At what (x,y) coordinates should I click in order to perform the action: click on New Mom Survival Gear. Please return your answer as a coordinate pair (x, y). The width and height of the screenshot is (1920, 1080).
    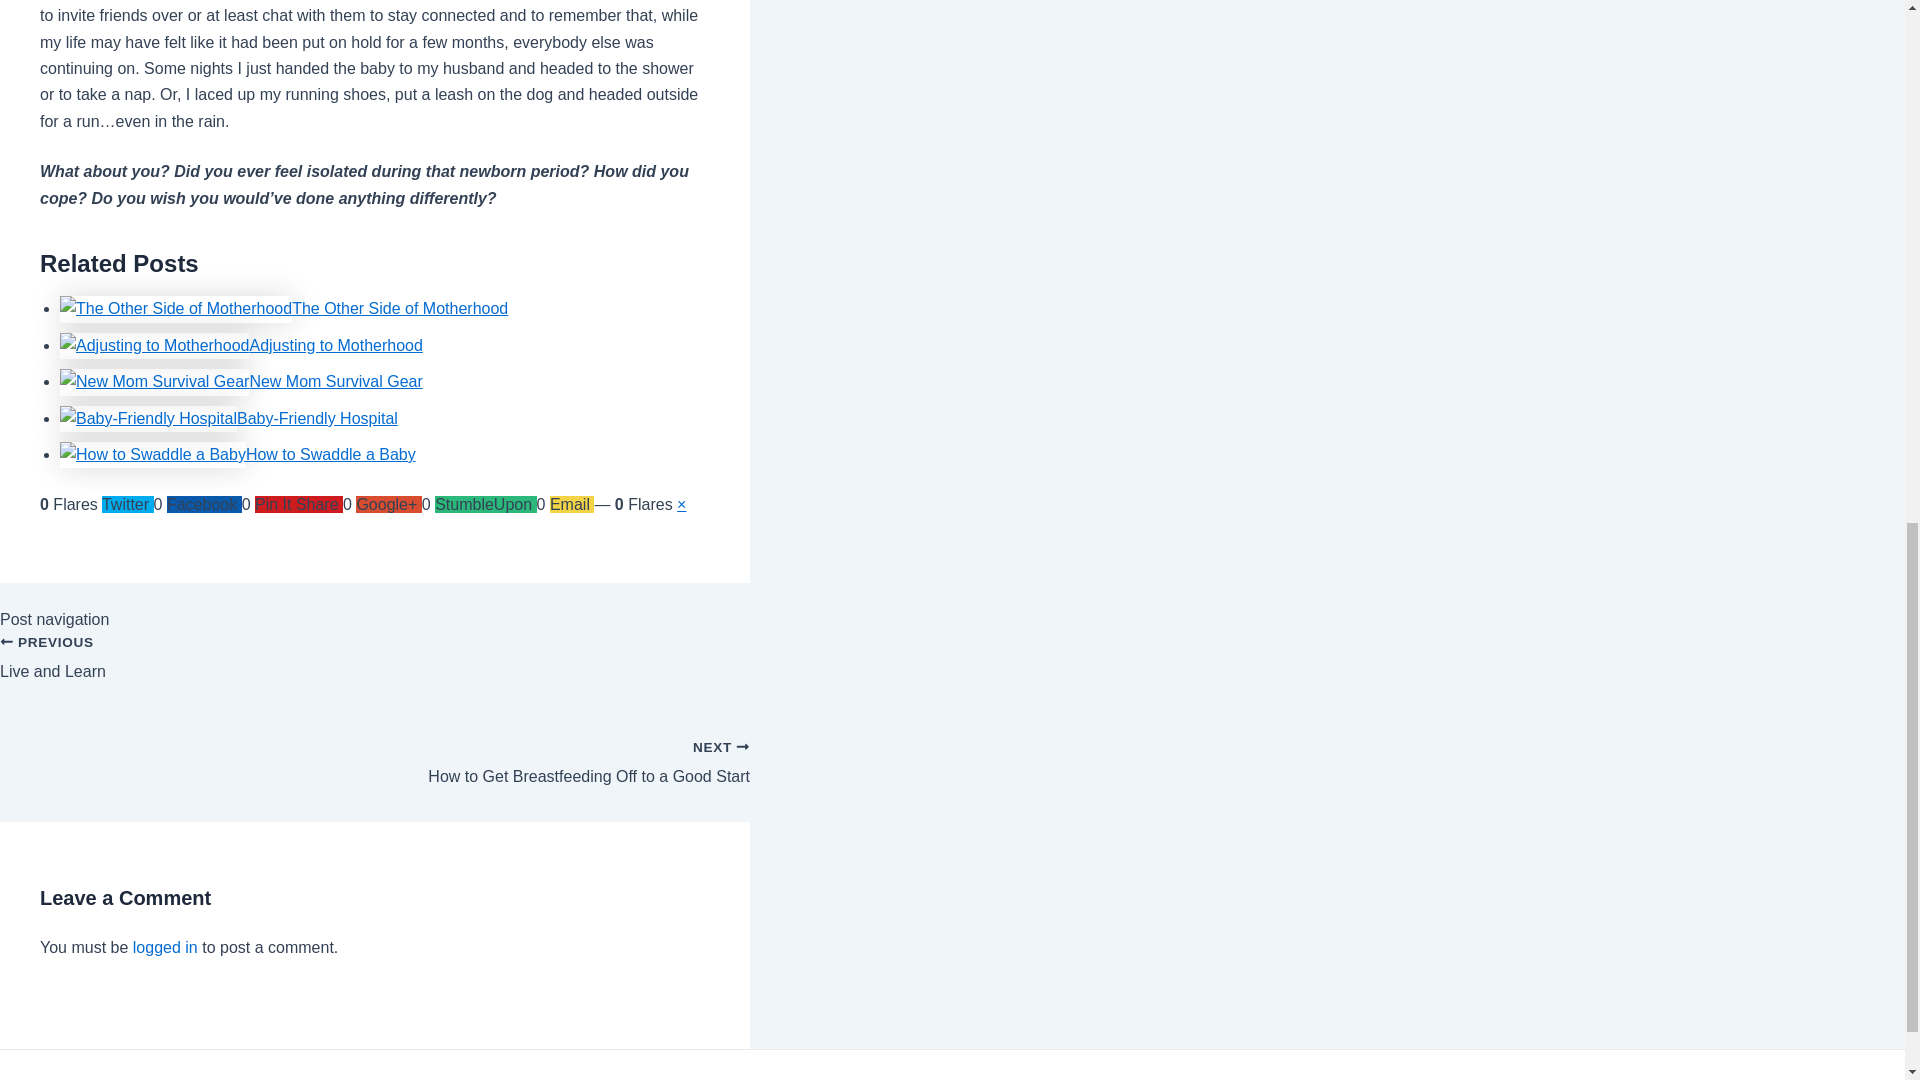
    Looking at the image, I should click on (400, 308).